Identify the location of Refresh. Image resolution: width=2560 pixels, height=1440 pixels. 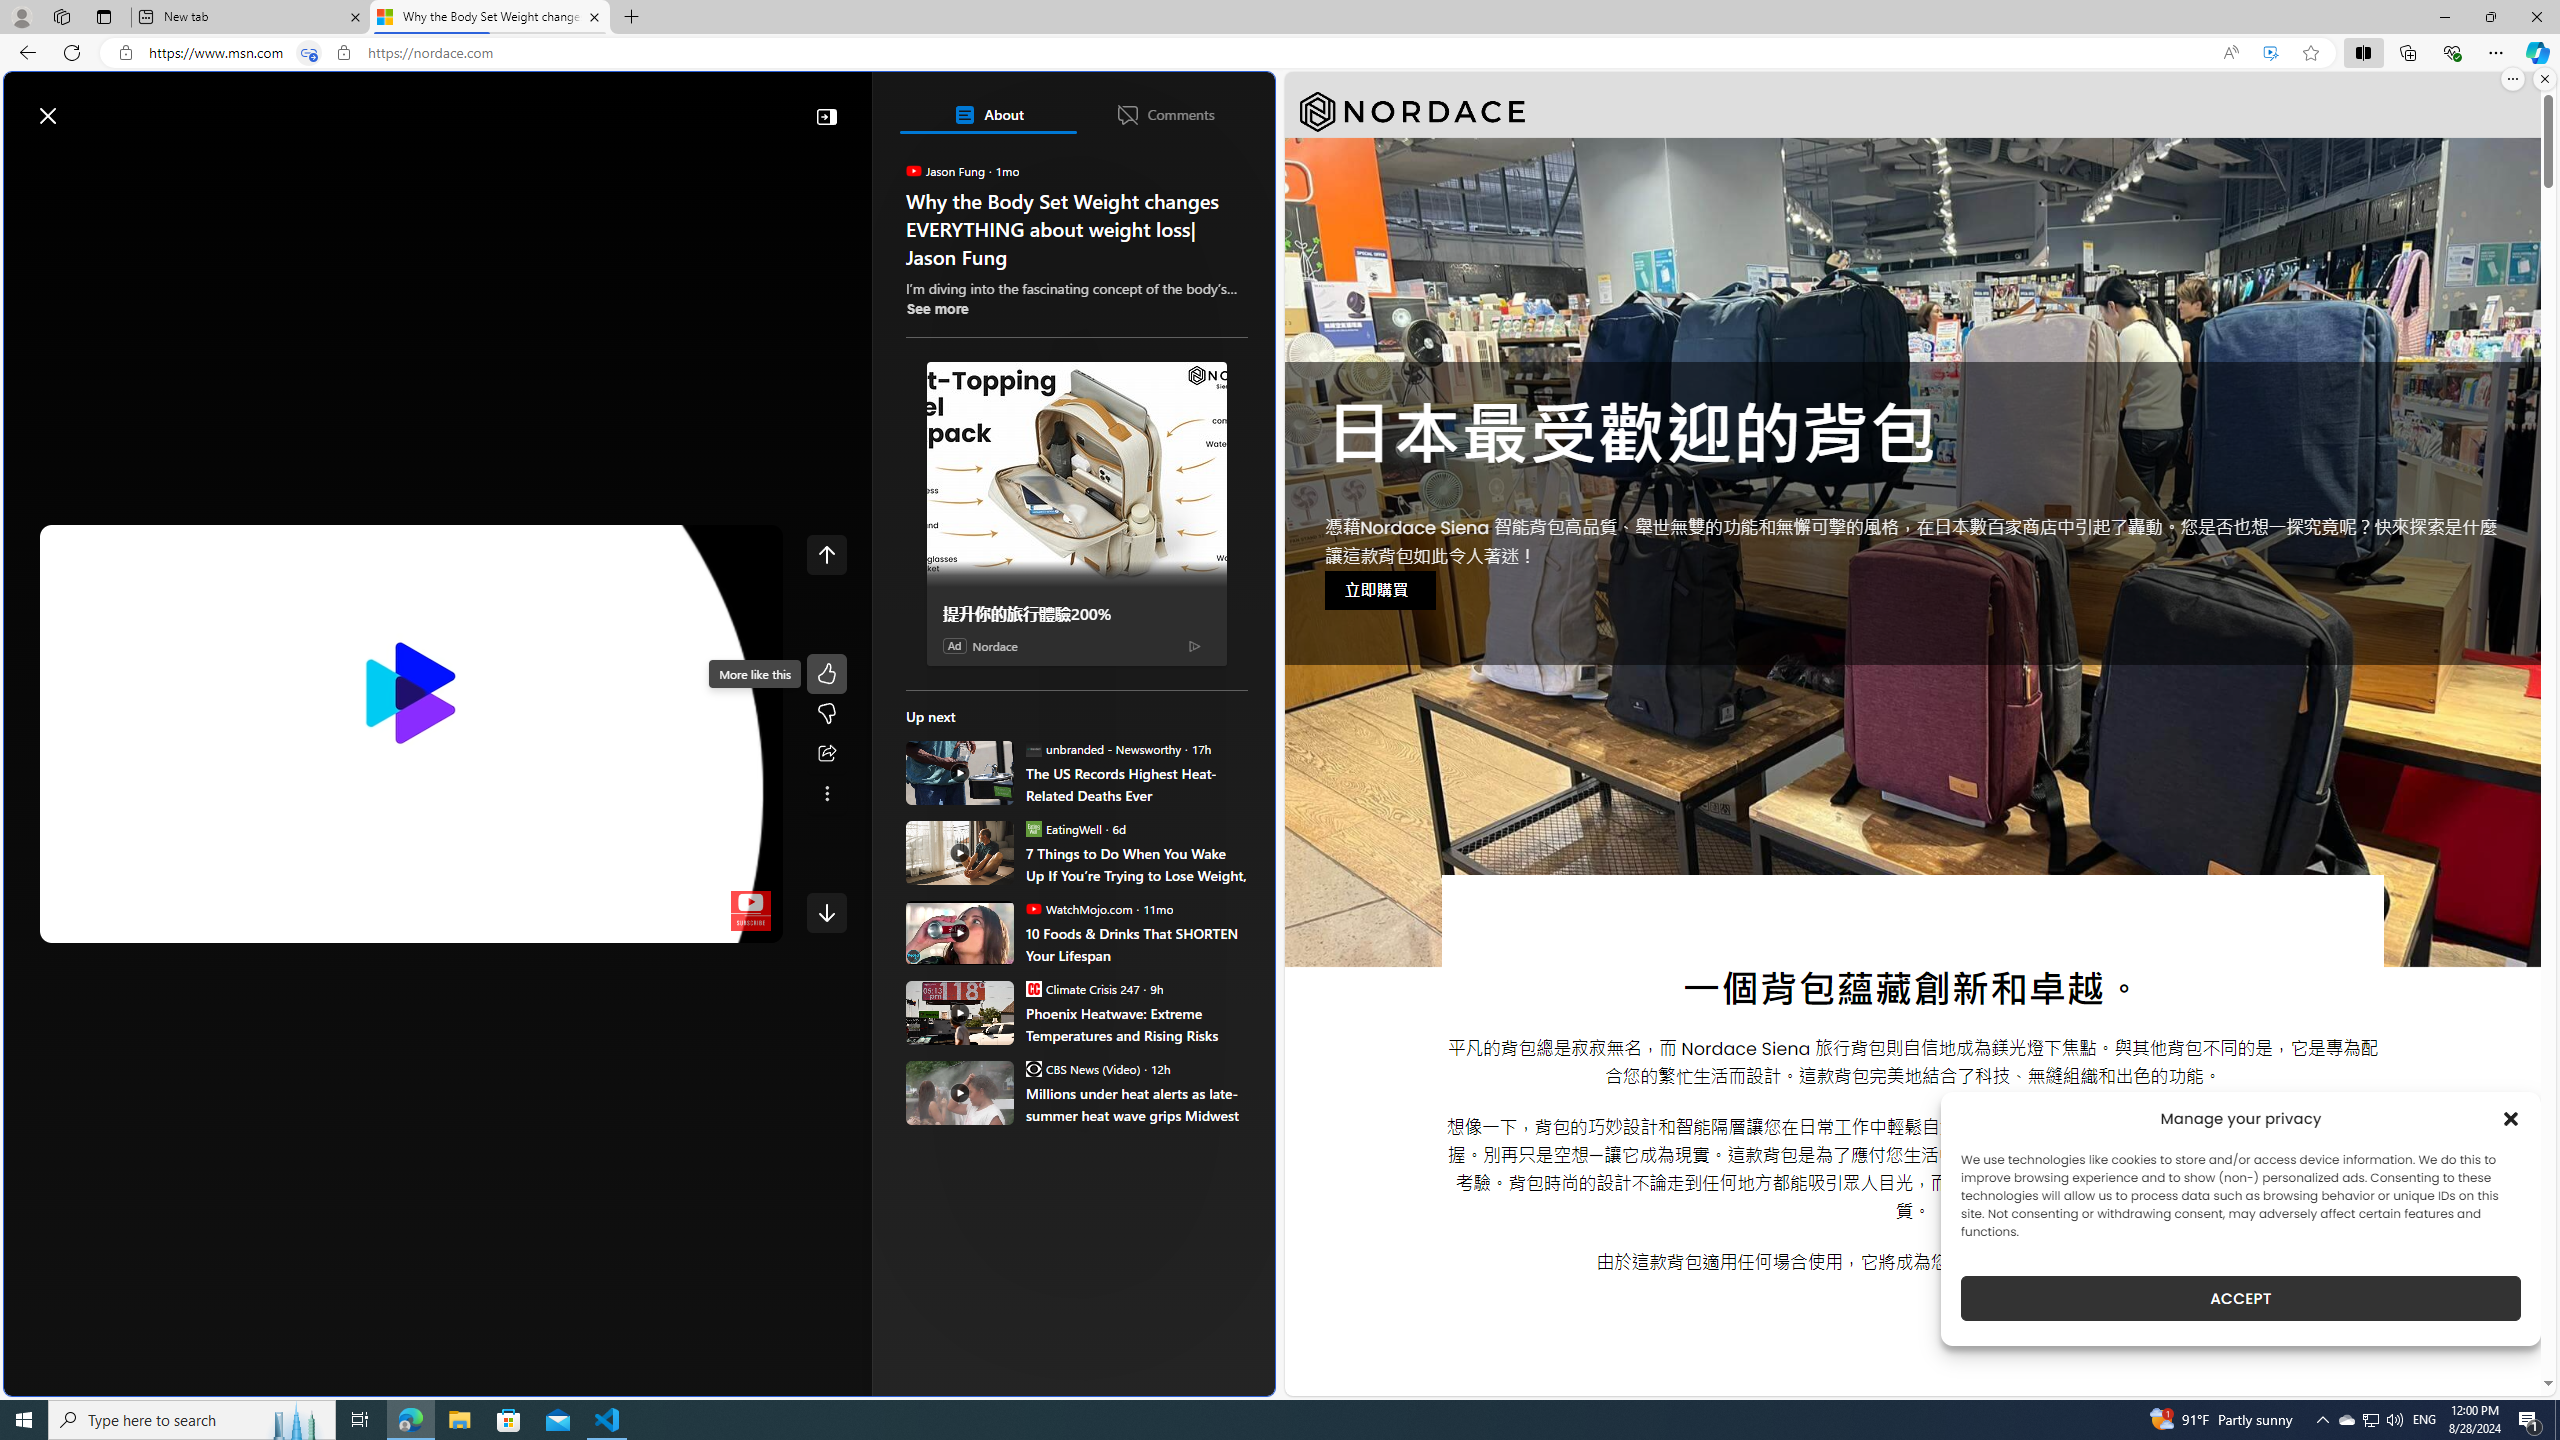
(72, 52).